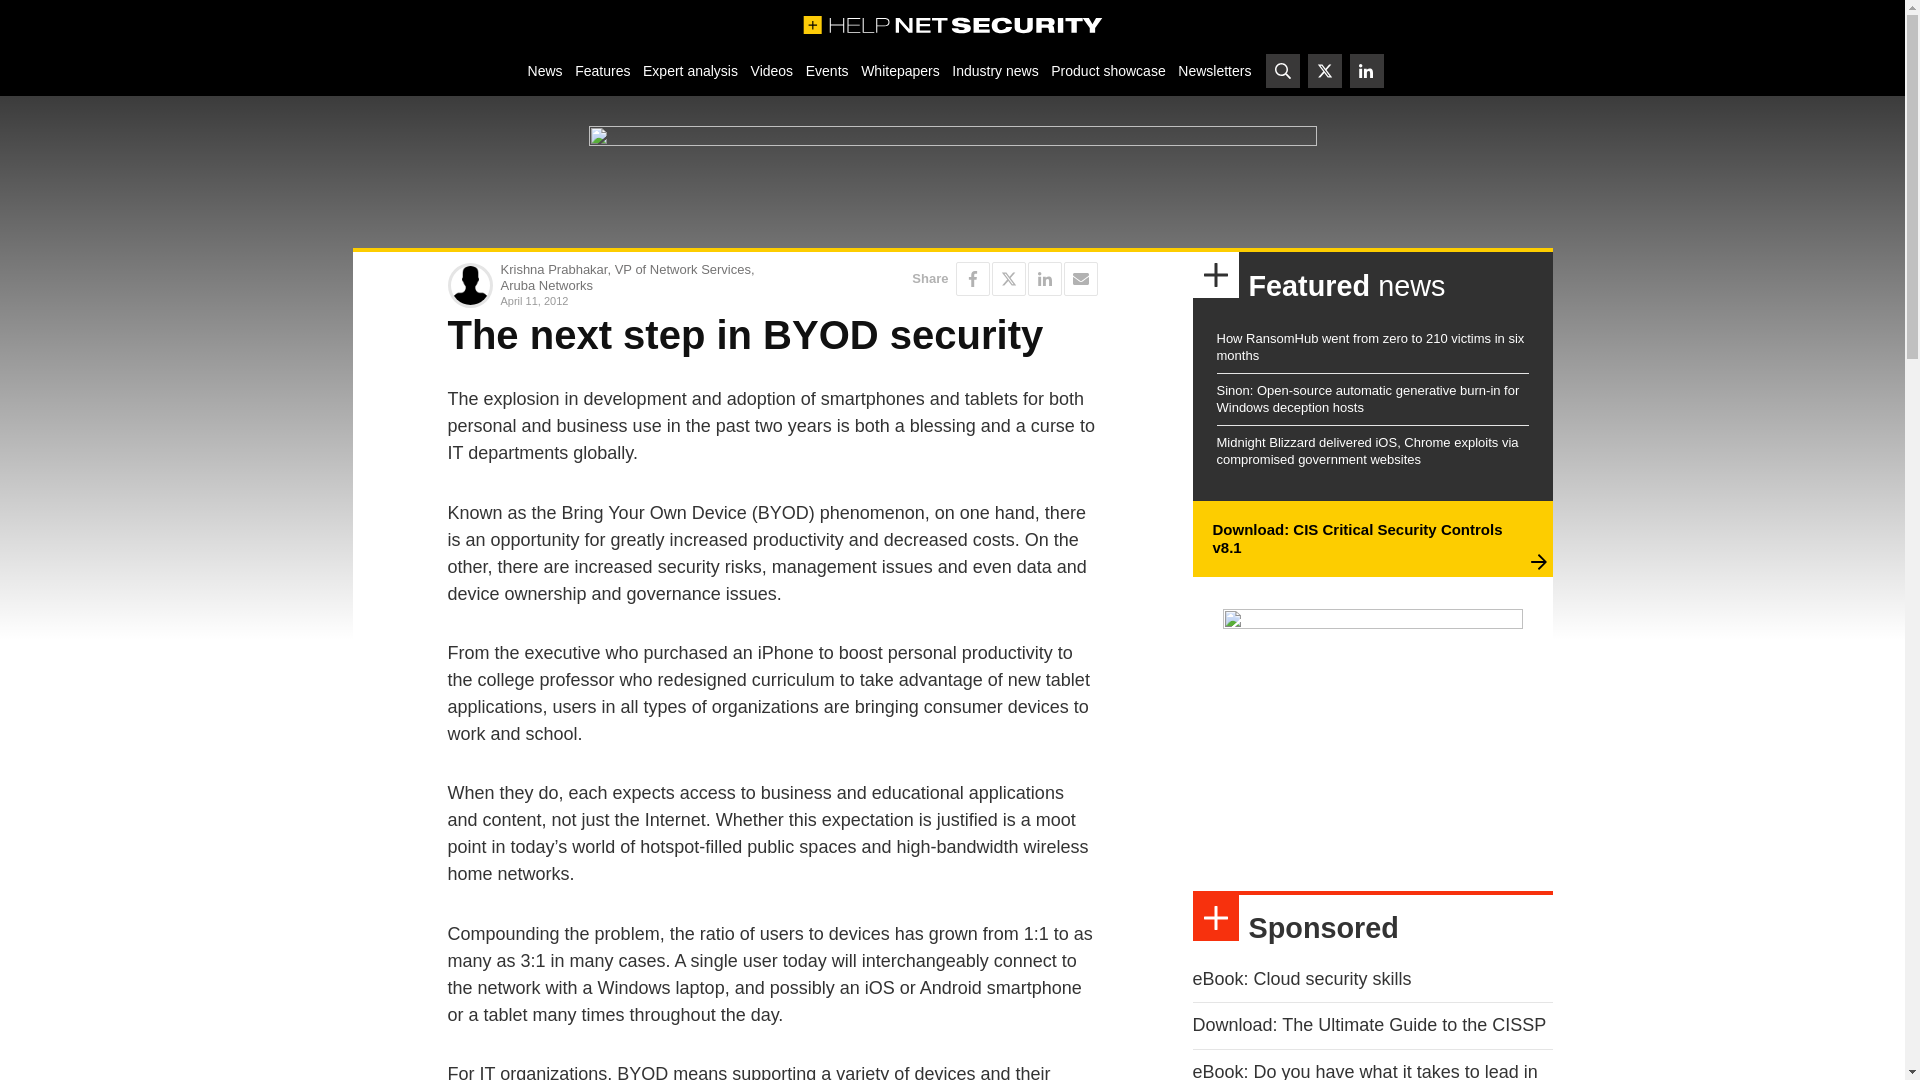 The width and height of the screenshot is (1920, 1080). What do you see at coordinates (1302, 978) in the screenshot?
I see `eBook: Cloud security skills` at bounding box center [1302, 978].